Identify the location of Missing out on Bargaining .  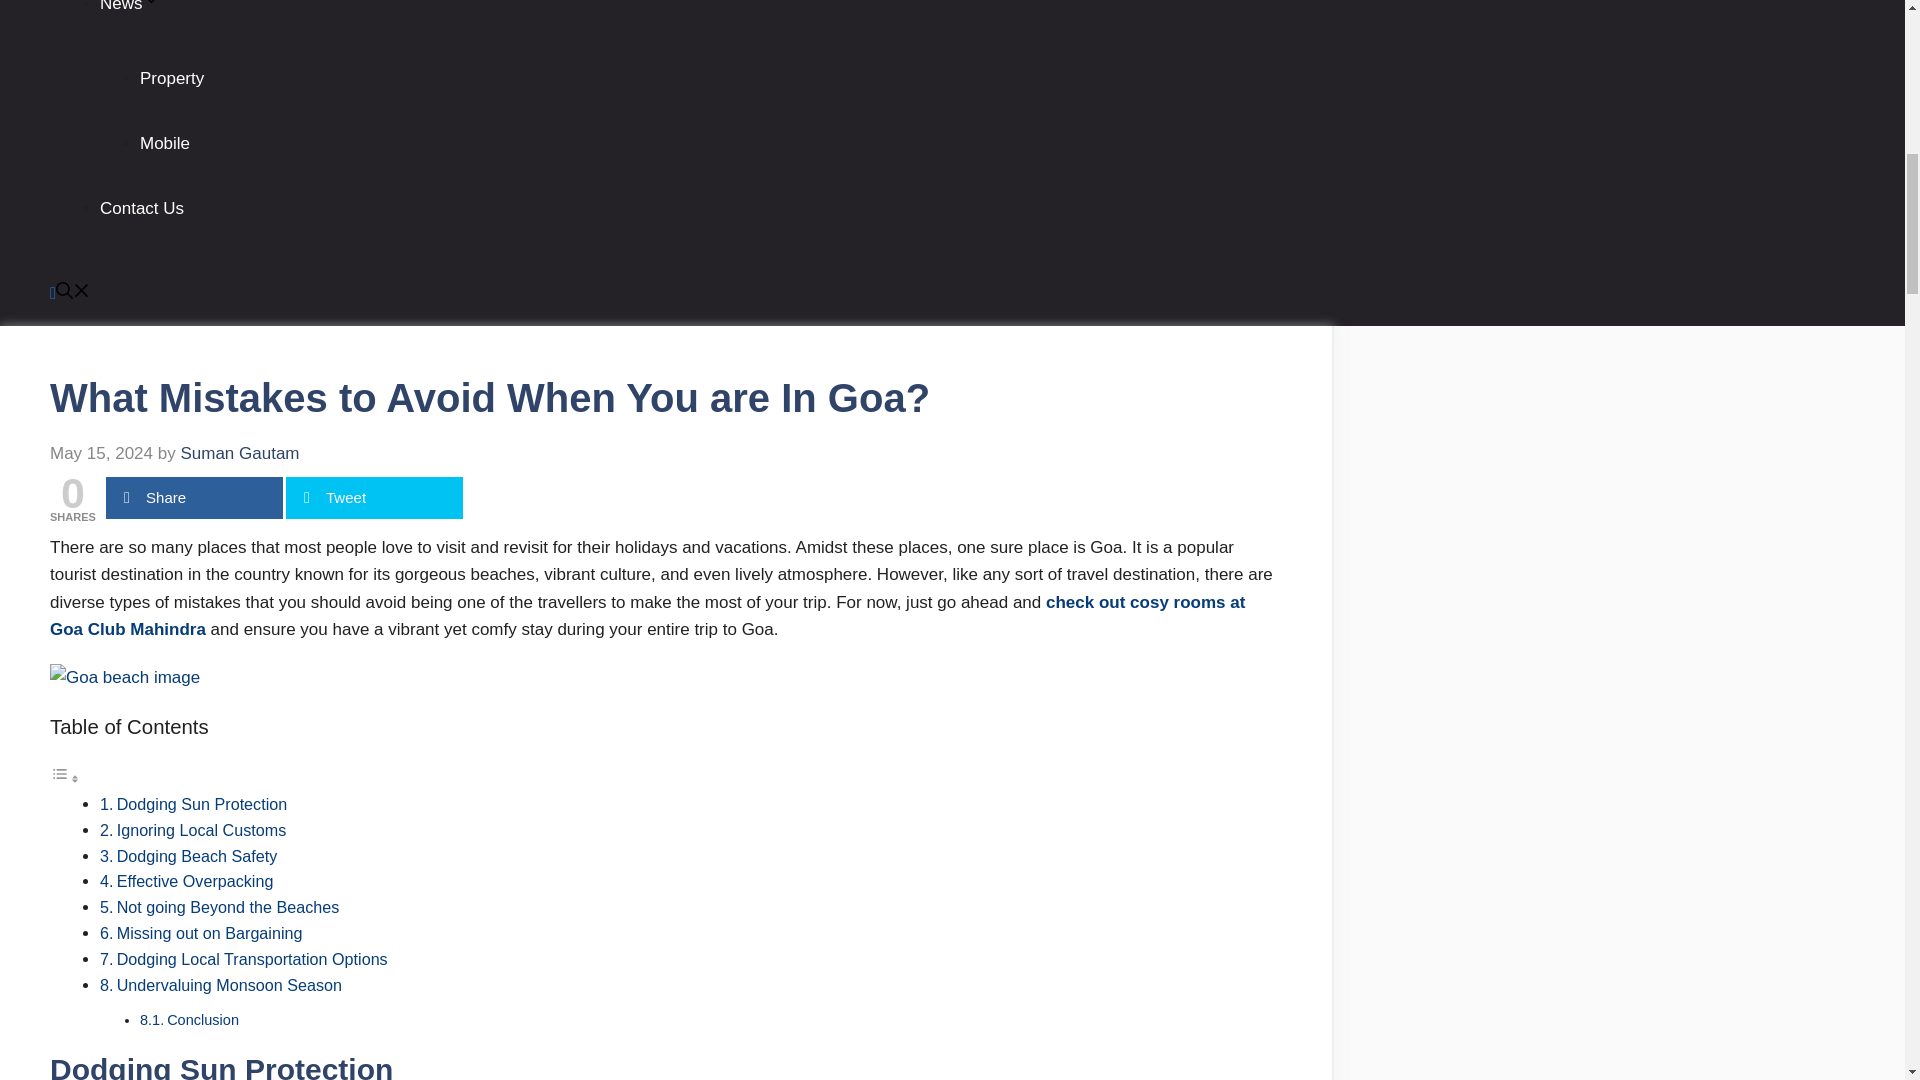
(212, 932).